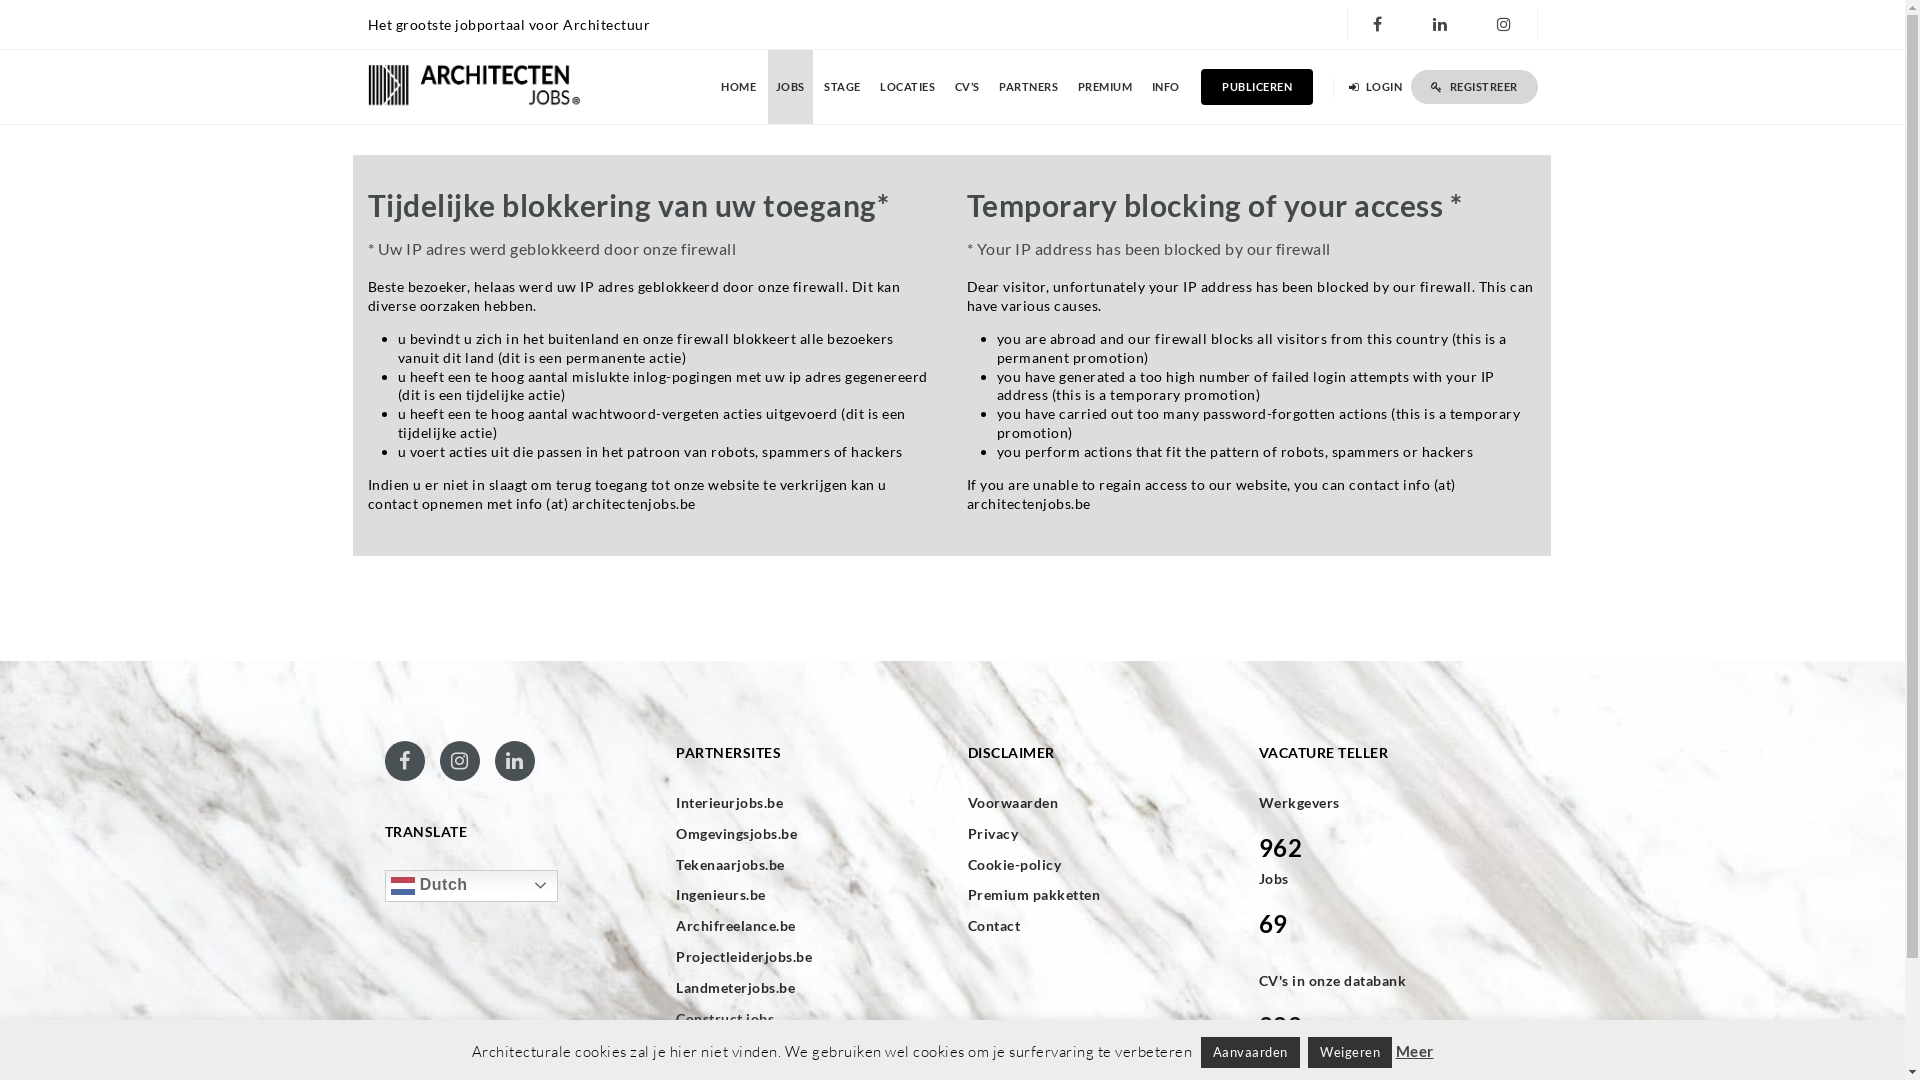 The height and width of the screenshot is (1080, 1920). Describe the element at coordinates (472, 886) in the screenshot. I see `Dutch` at that location.